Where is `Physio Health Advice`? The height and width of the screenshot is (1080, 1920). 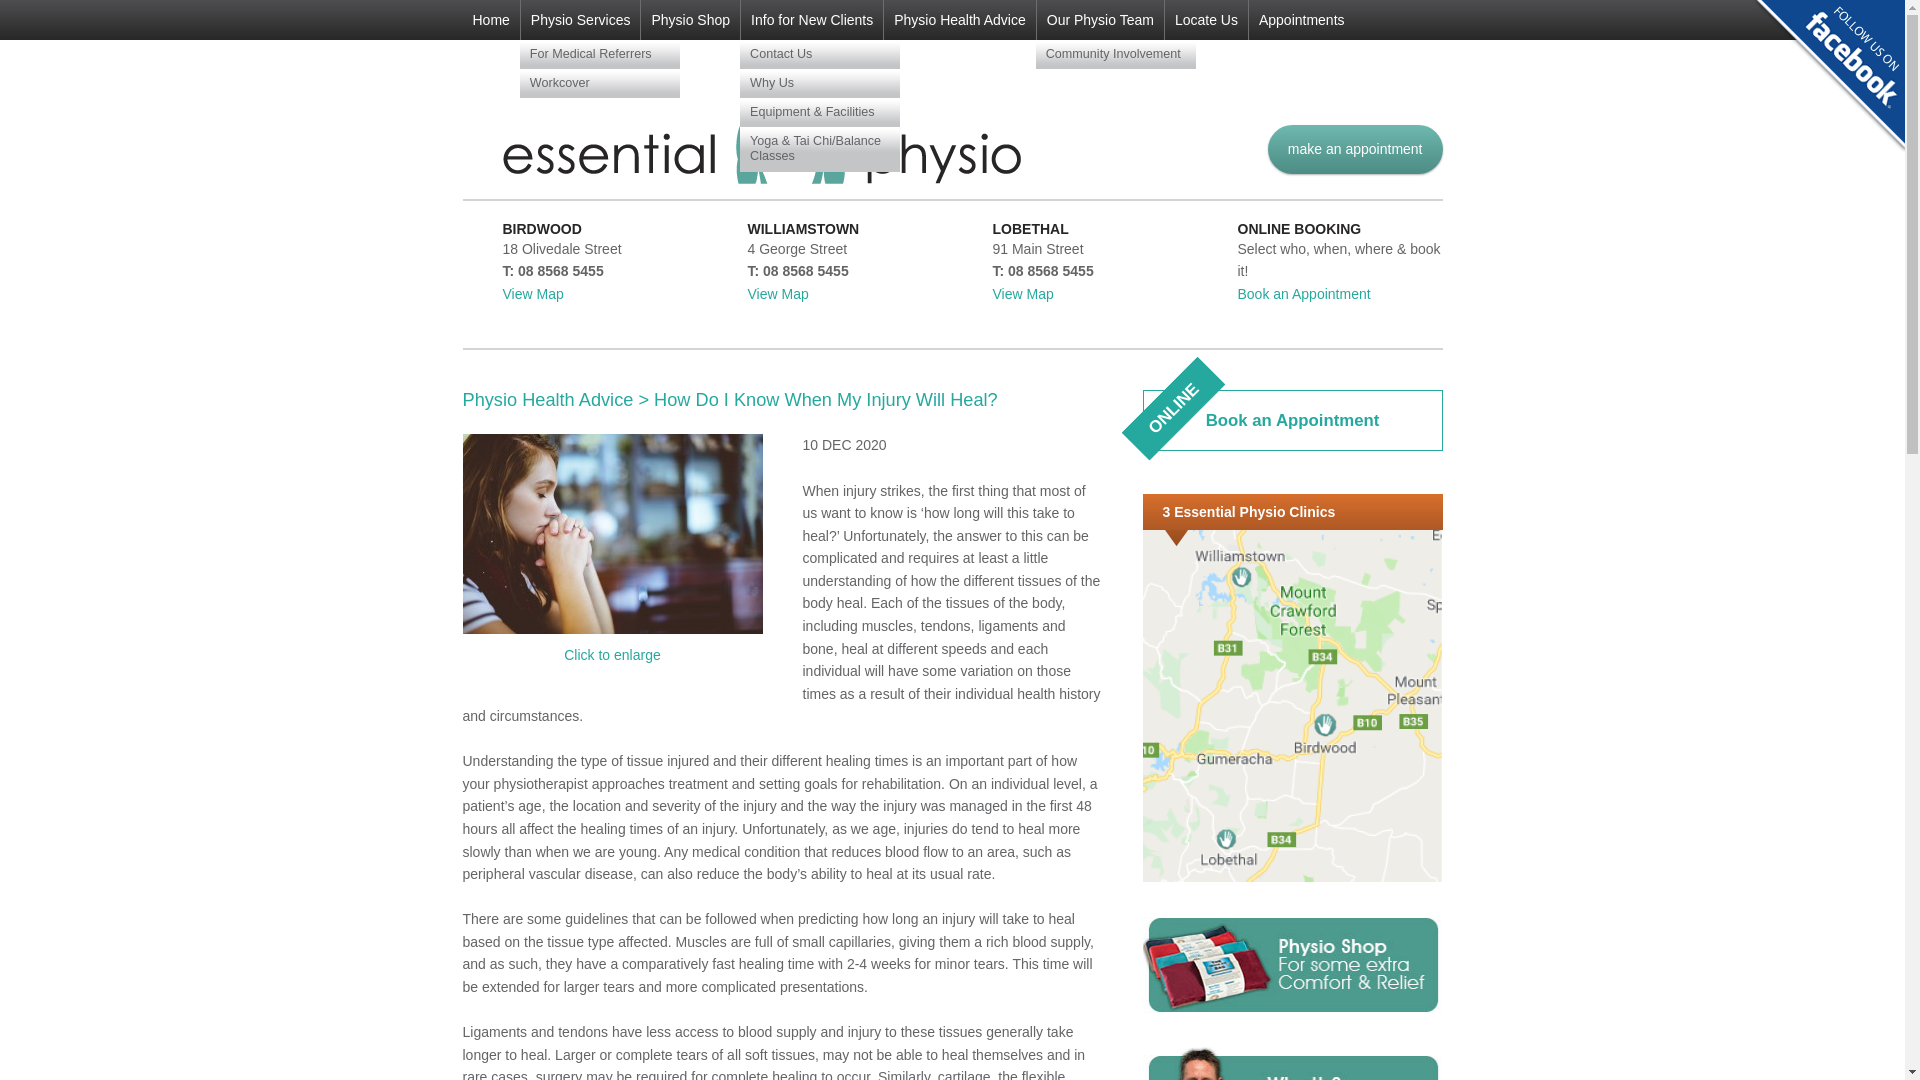 Physio Health Advice is located at coordinates (1292, 876).